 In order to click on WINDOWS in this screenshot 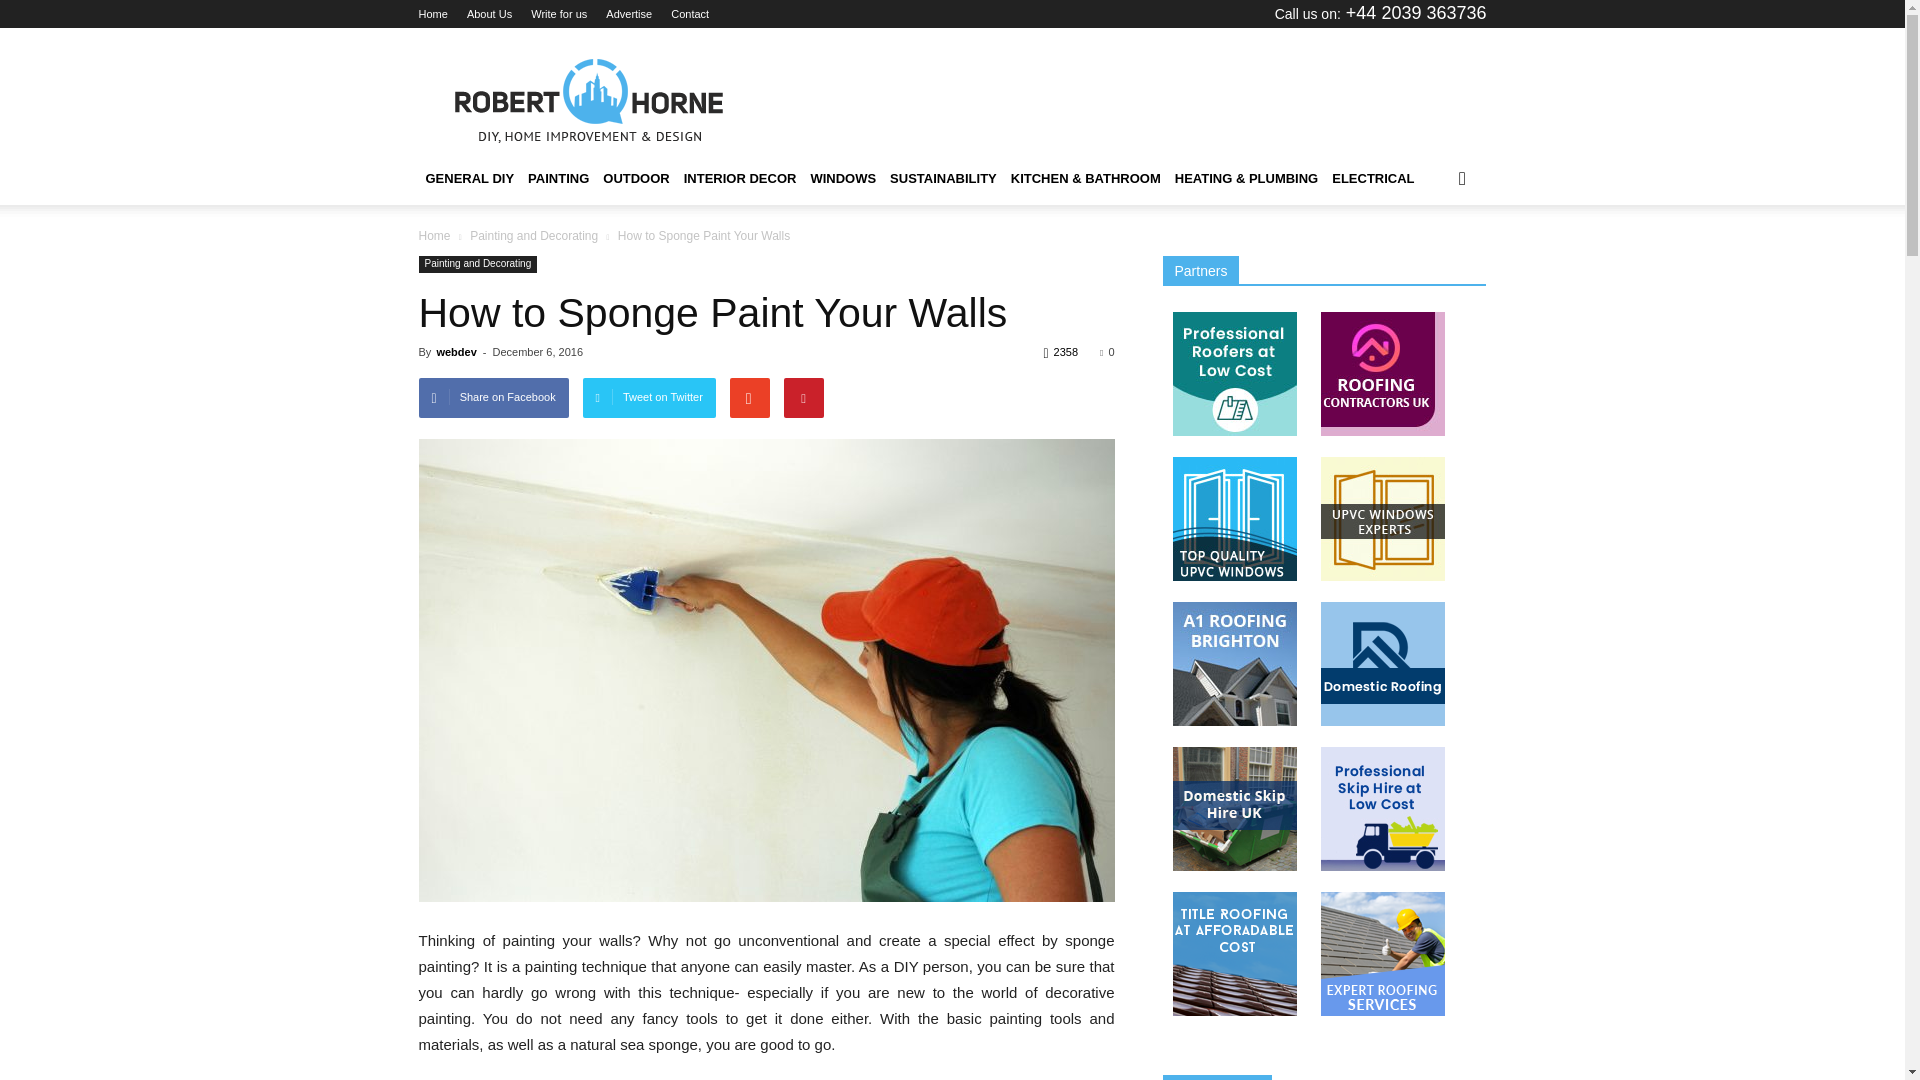, I will do `click(842, 179)`.